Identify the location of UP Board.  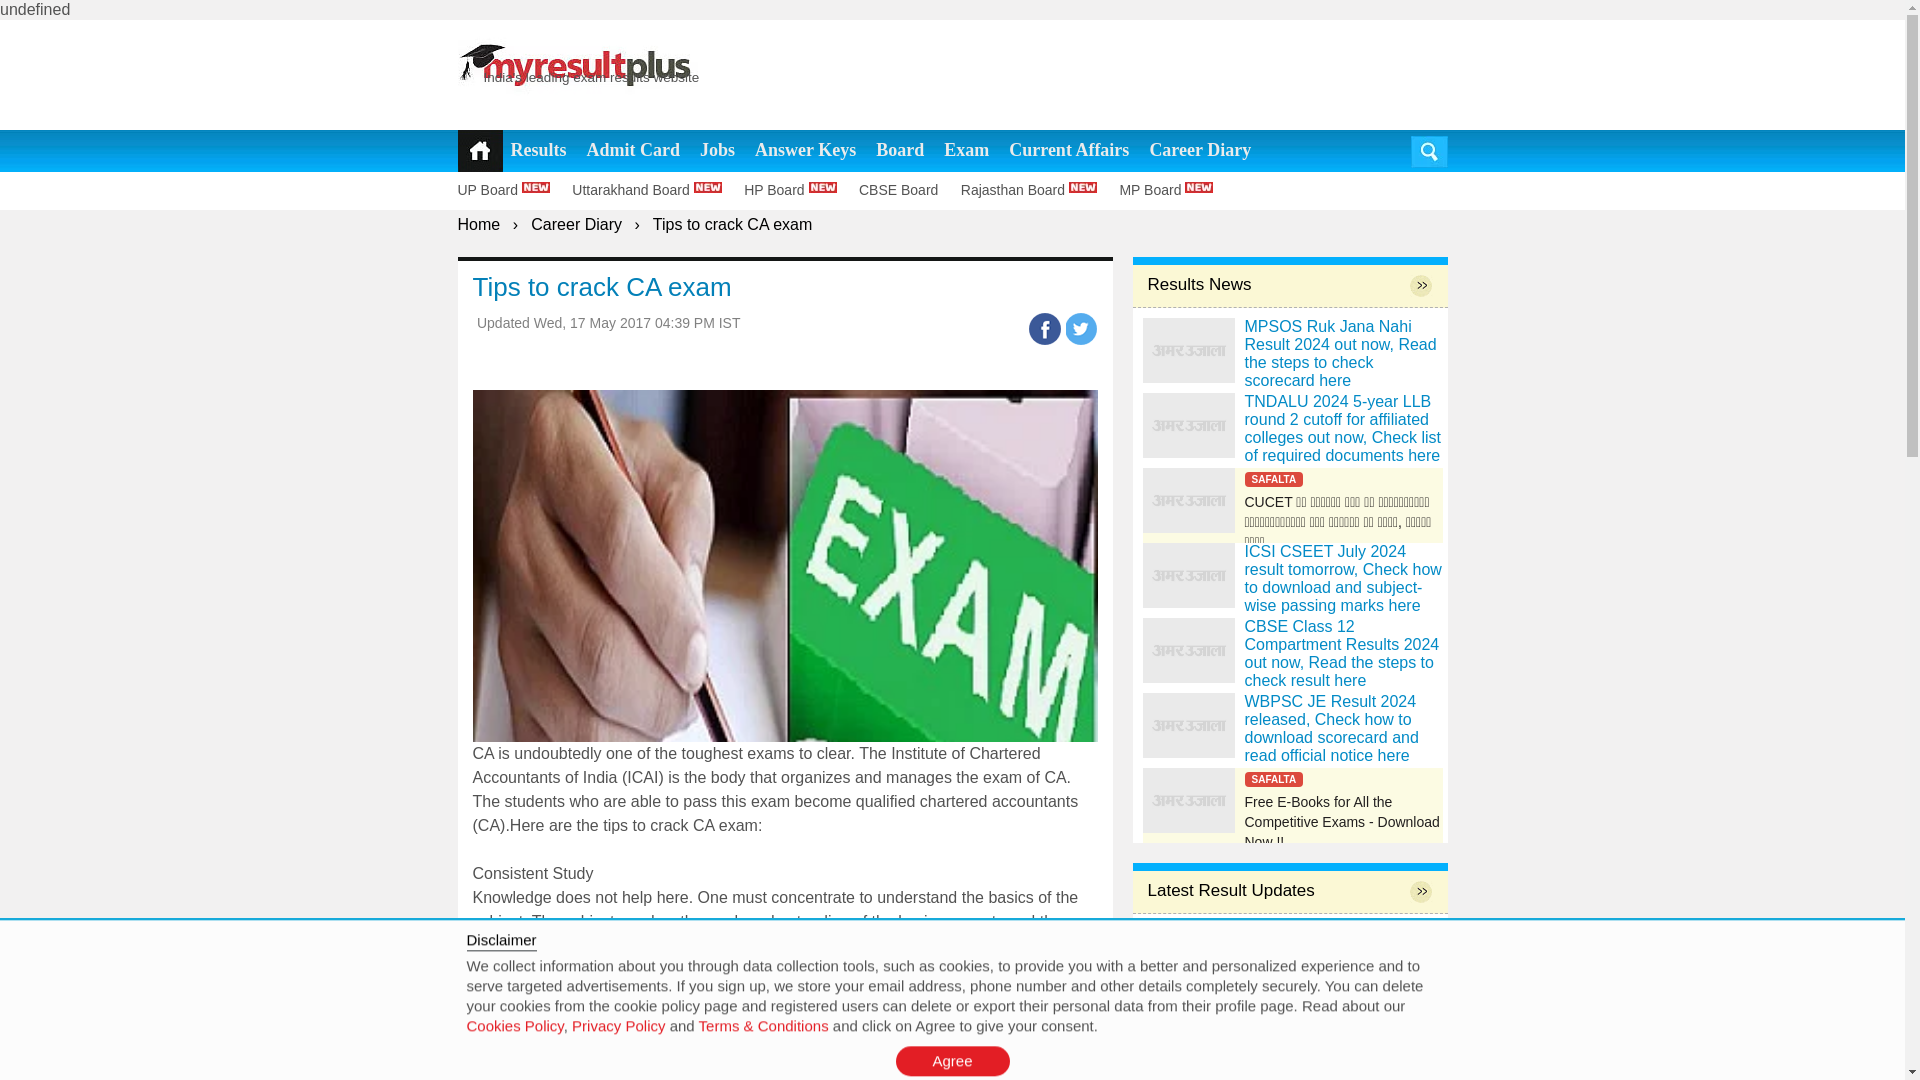
(513, 190).